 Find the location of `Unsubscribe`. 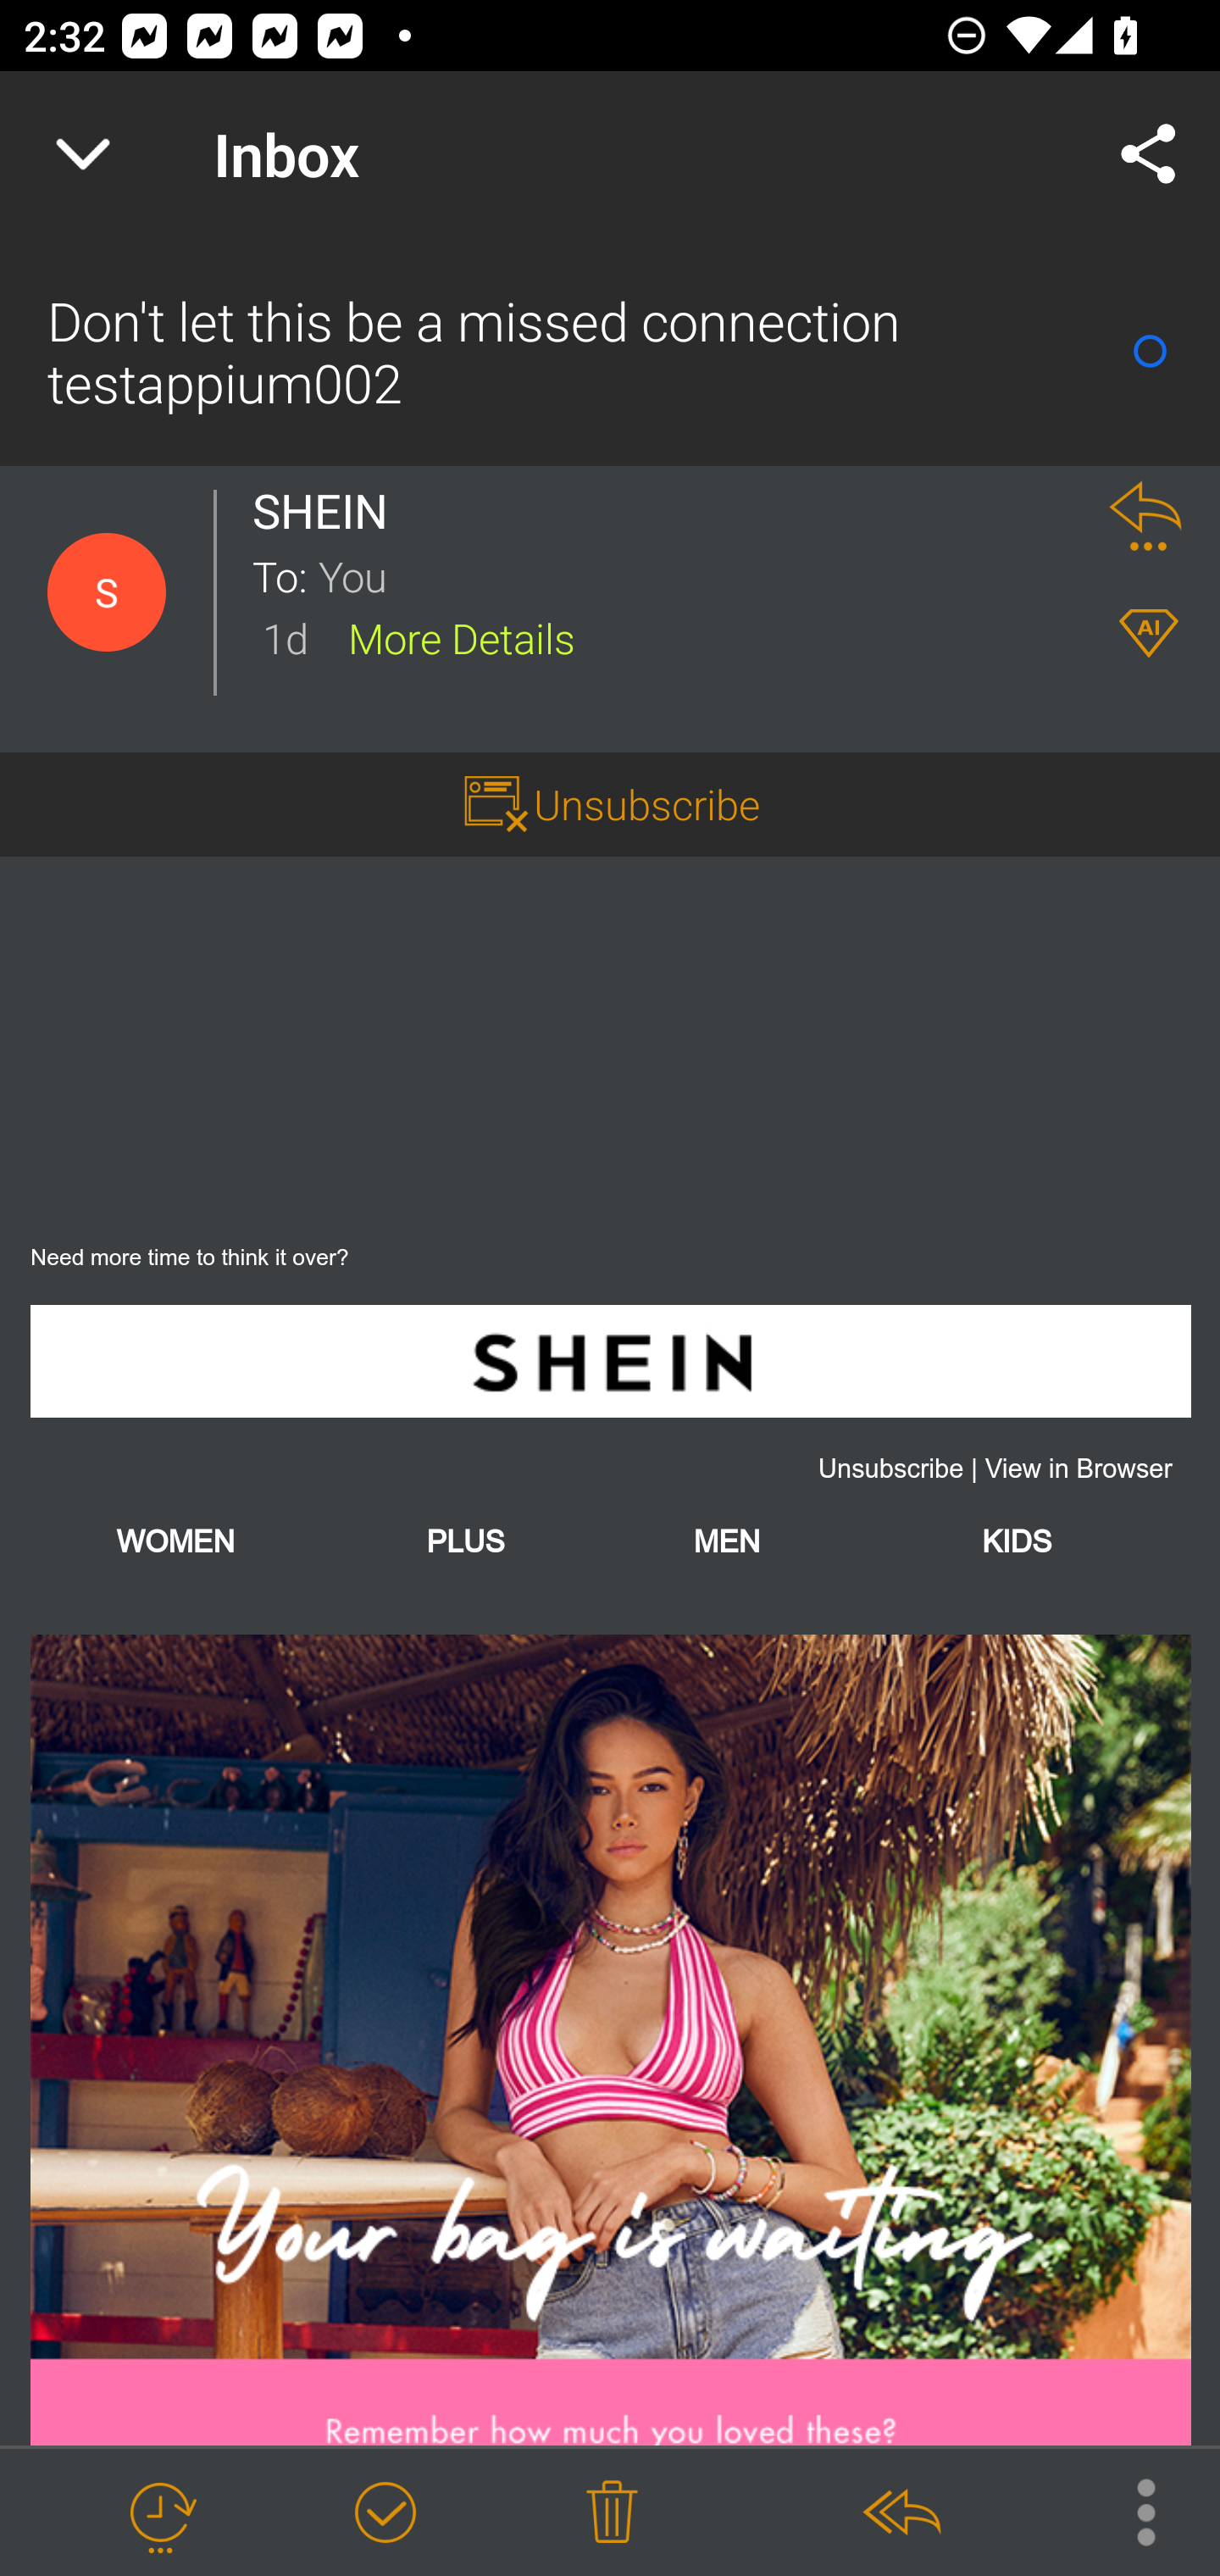

Unsubscribe is located at coordinates (890, 1469).